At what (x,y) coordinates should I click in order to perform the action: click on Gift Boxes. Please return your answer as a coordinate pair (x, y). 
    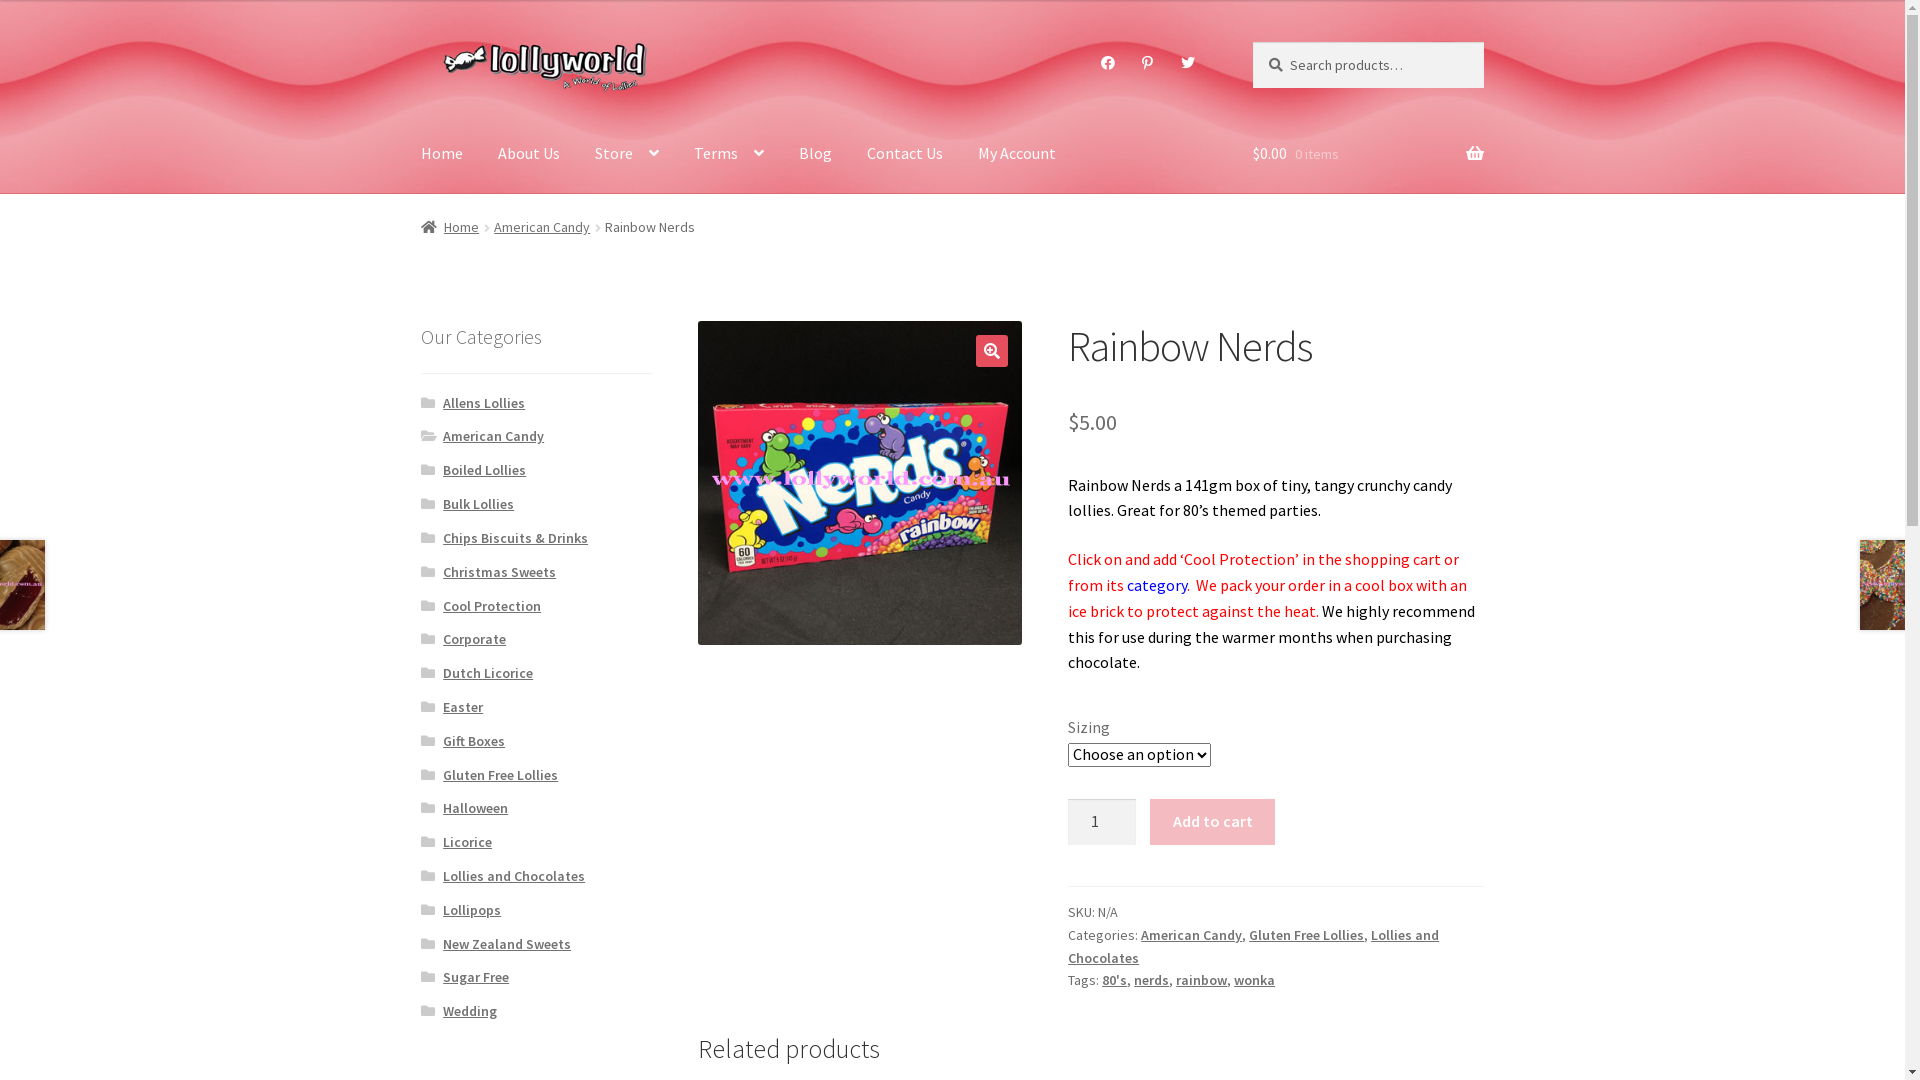
    Looking at the image, I should click on (474, 741).